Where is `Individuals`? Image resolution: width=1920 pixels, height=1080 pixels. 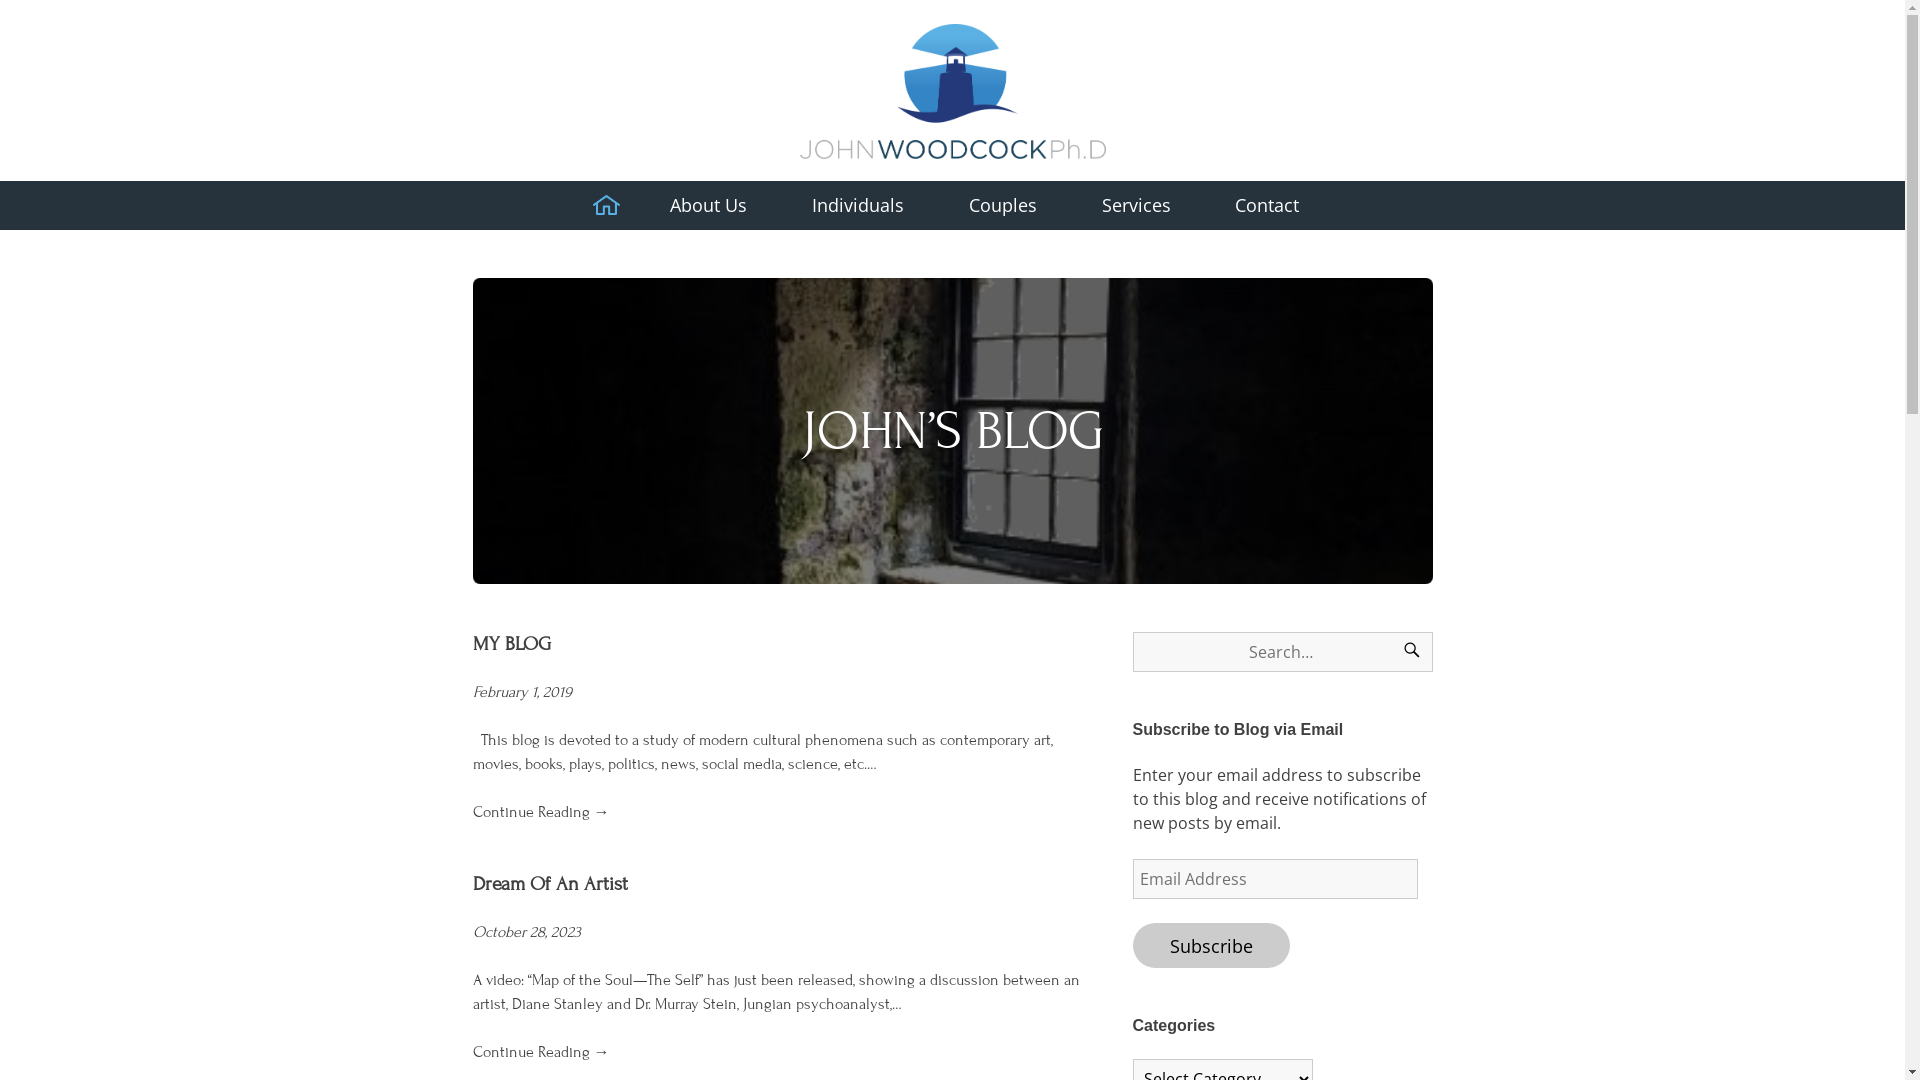 Individuals is located at coordinates (858, 206).